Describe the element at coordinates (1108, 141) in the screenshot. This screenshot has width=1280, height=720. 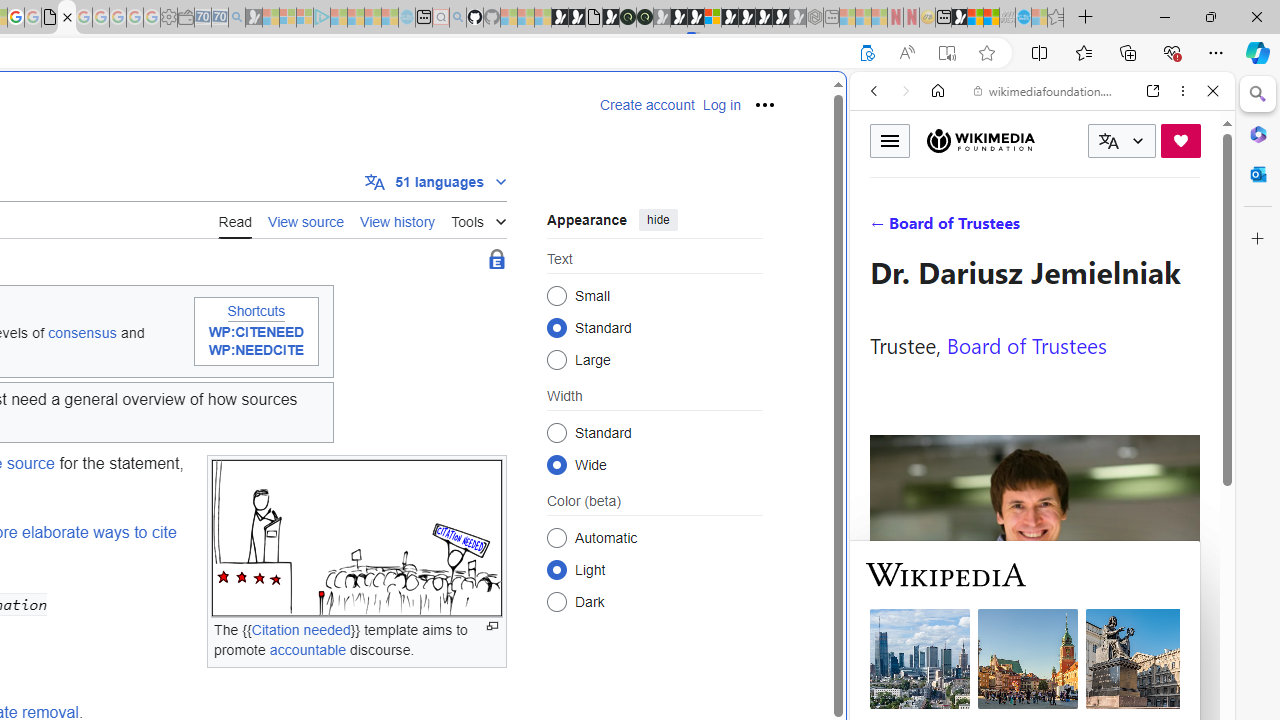
I see `Class: i icon icon-translate language-switcher__icon` at that location.